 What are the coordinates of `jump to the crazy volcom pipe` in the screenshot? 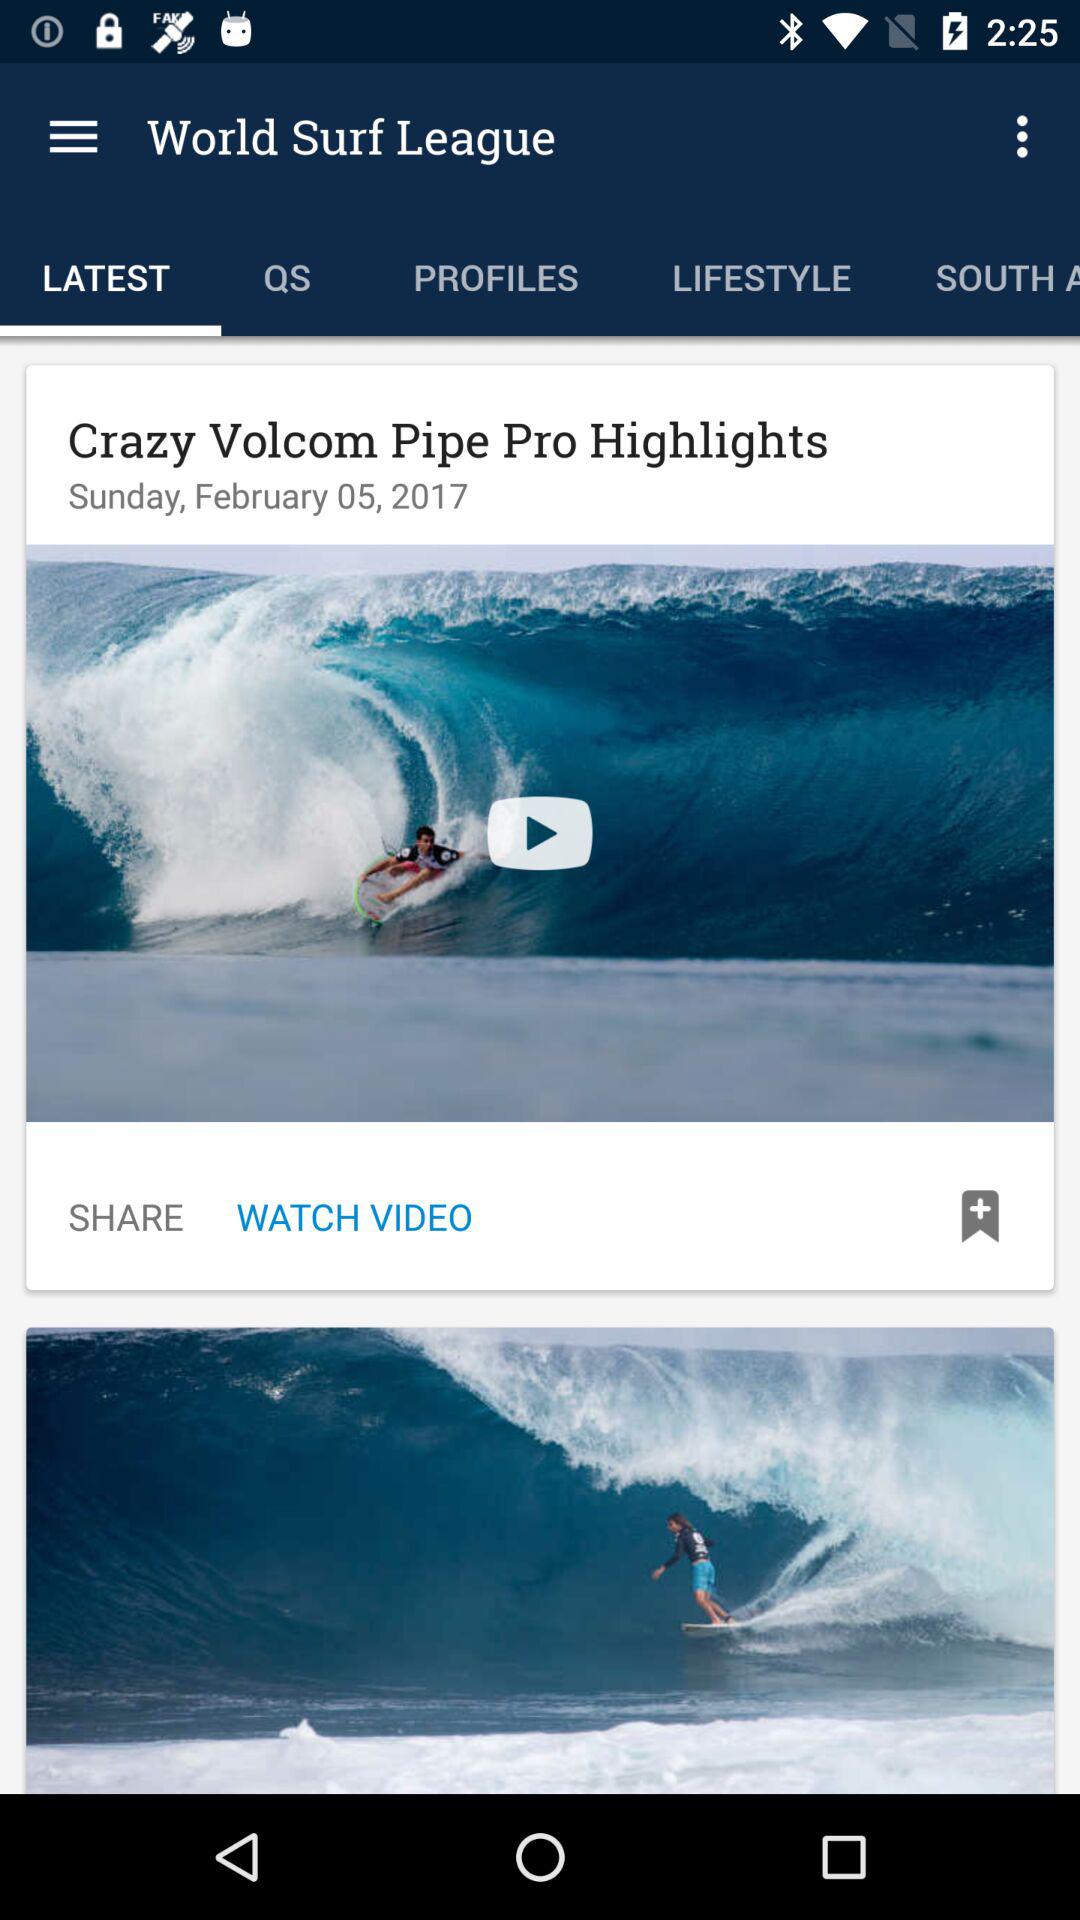 It's located at (448, 439).